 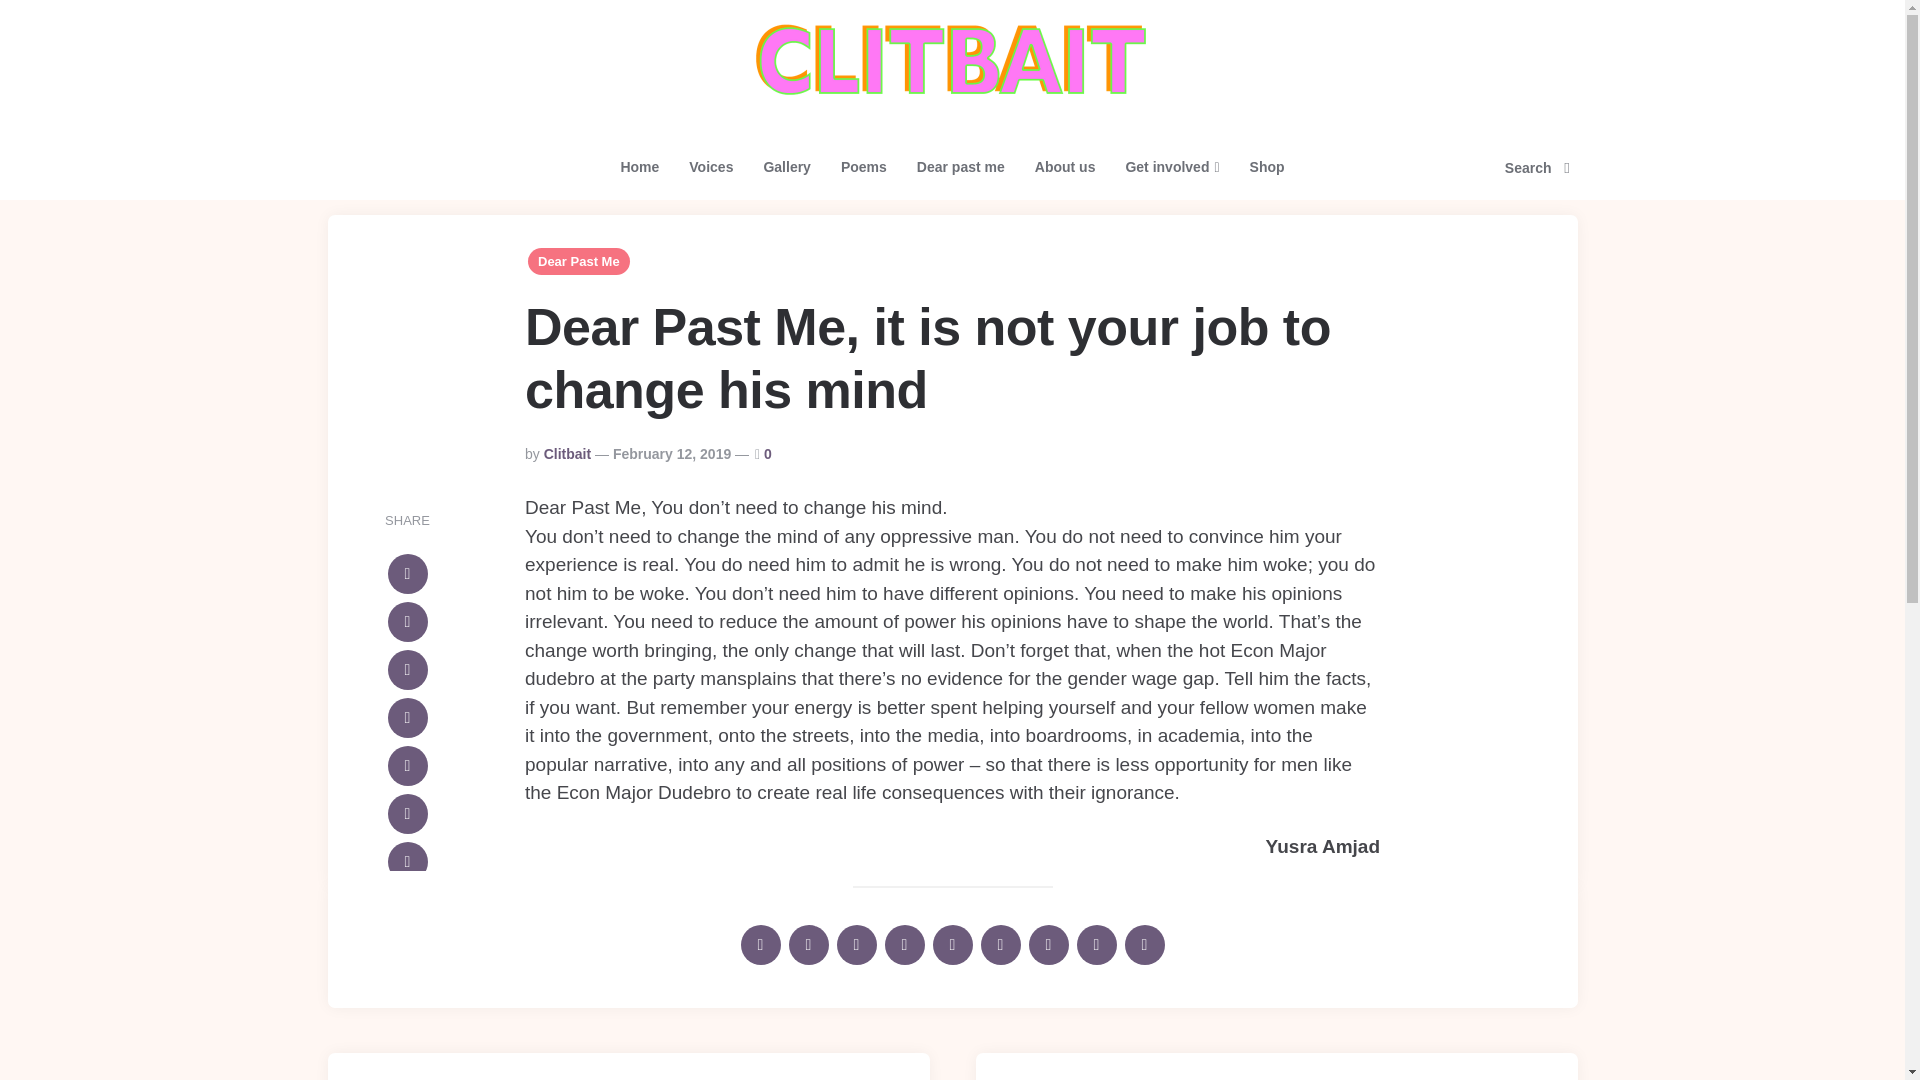 What do you see at coordinates (1266, 168) in the screenshot?
I see `Shop` at bounding box center [1266, 168].